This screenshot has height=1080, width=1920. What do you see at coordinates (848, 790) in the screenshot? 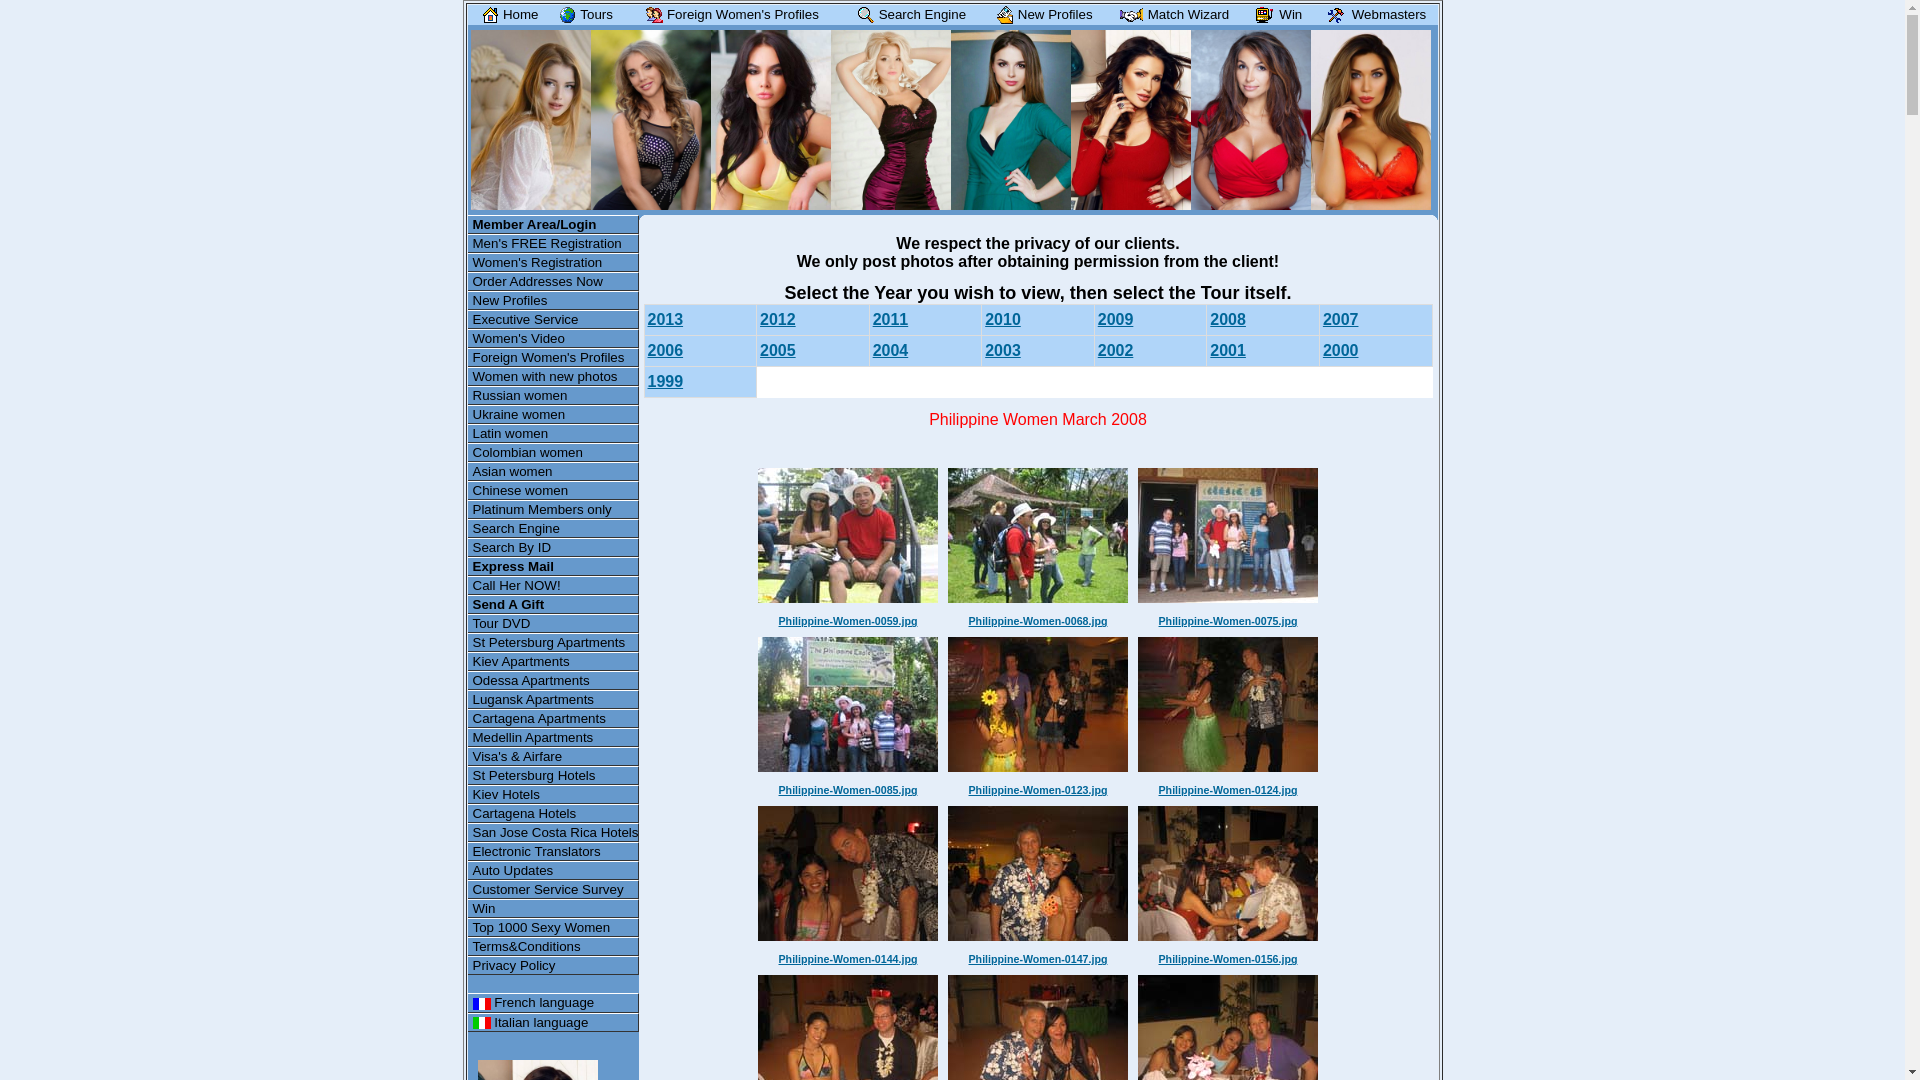
I see `Philippine-Women-0085.jpg` at bounding box center [848, 790].